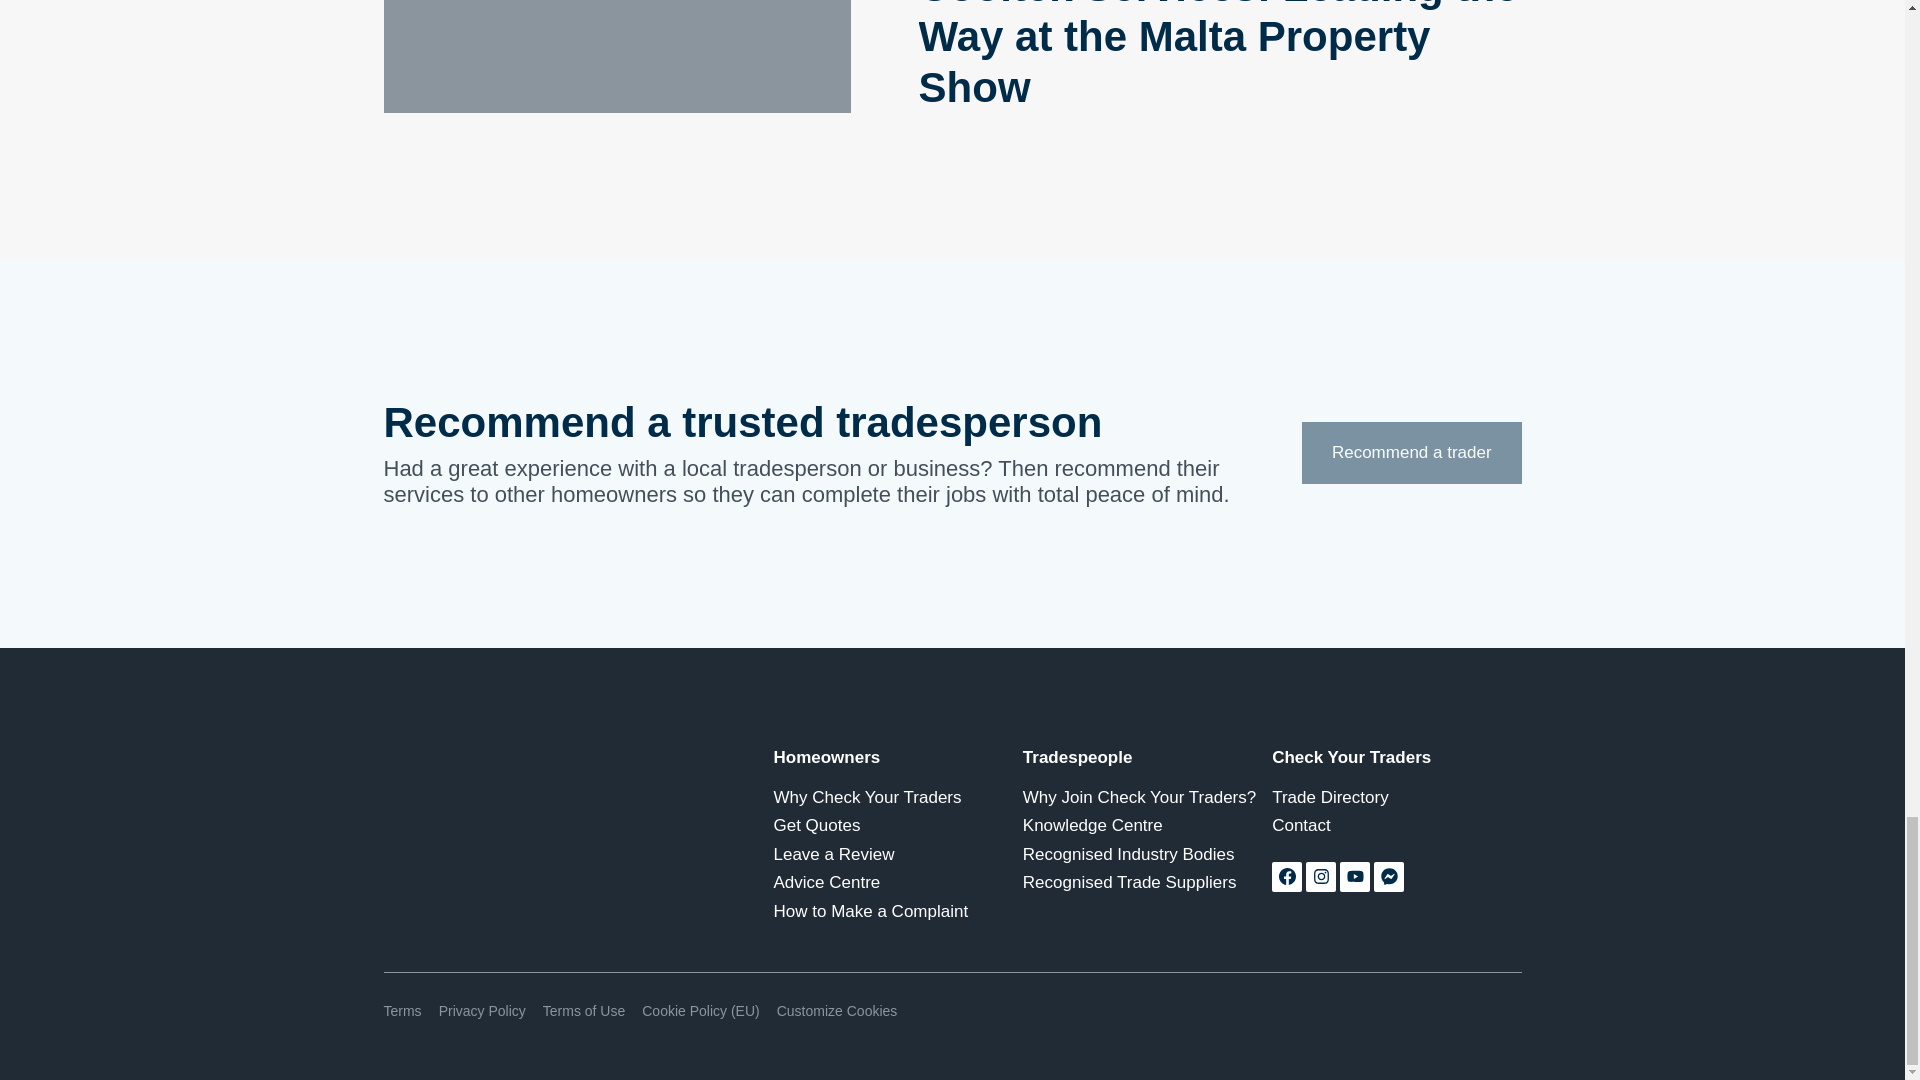 This screenshot has width=1920, height=1080. What do you see at coordinates (482, 1011) in the screenshot?
I see `Privacy Policy` at bounding box center [482, 1011].